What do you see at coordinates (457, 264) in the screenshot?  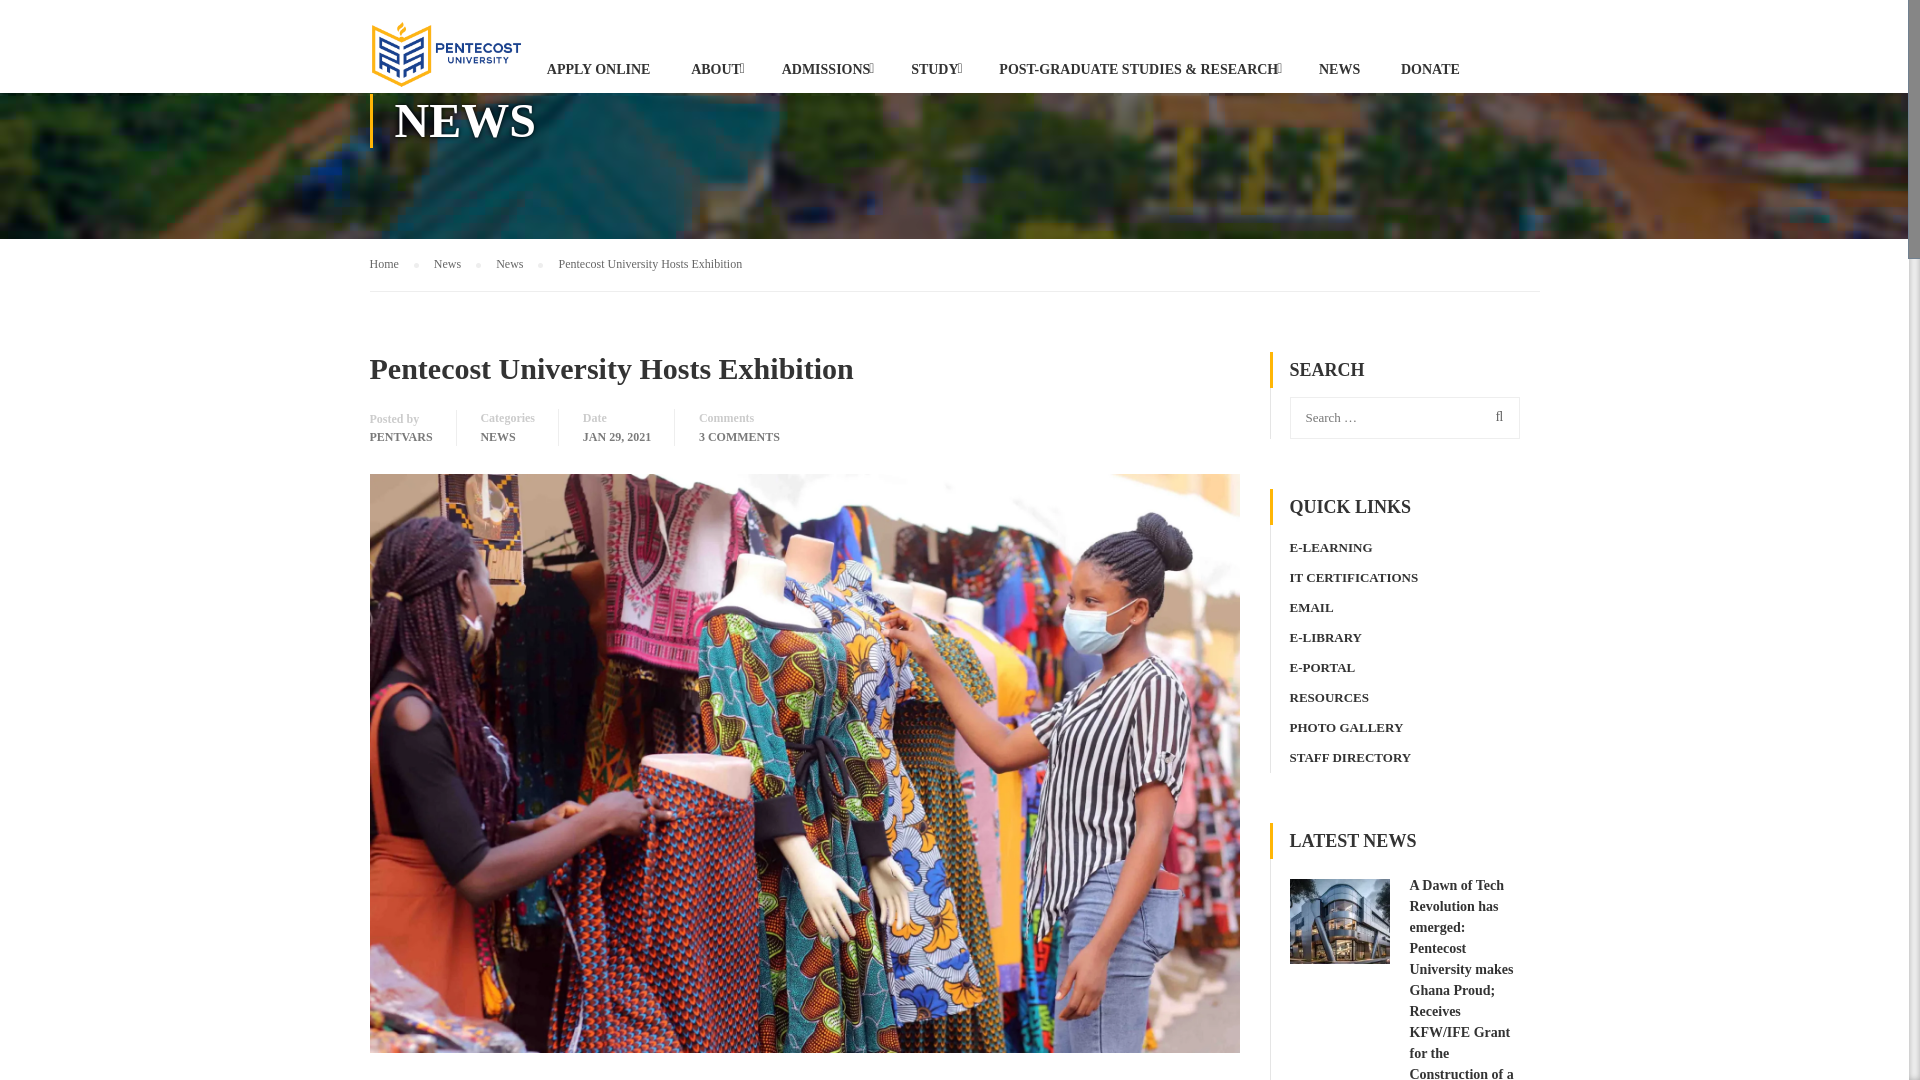 I see `News` at bounding box center [457, 264].